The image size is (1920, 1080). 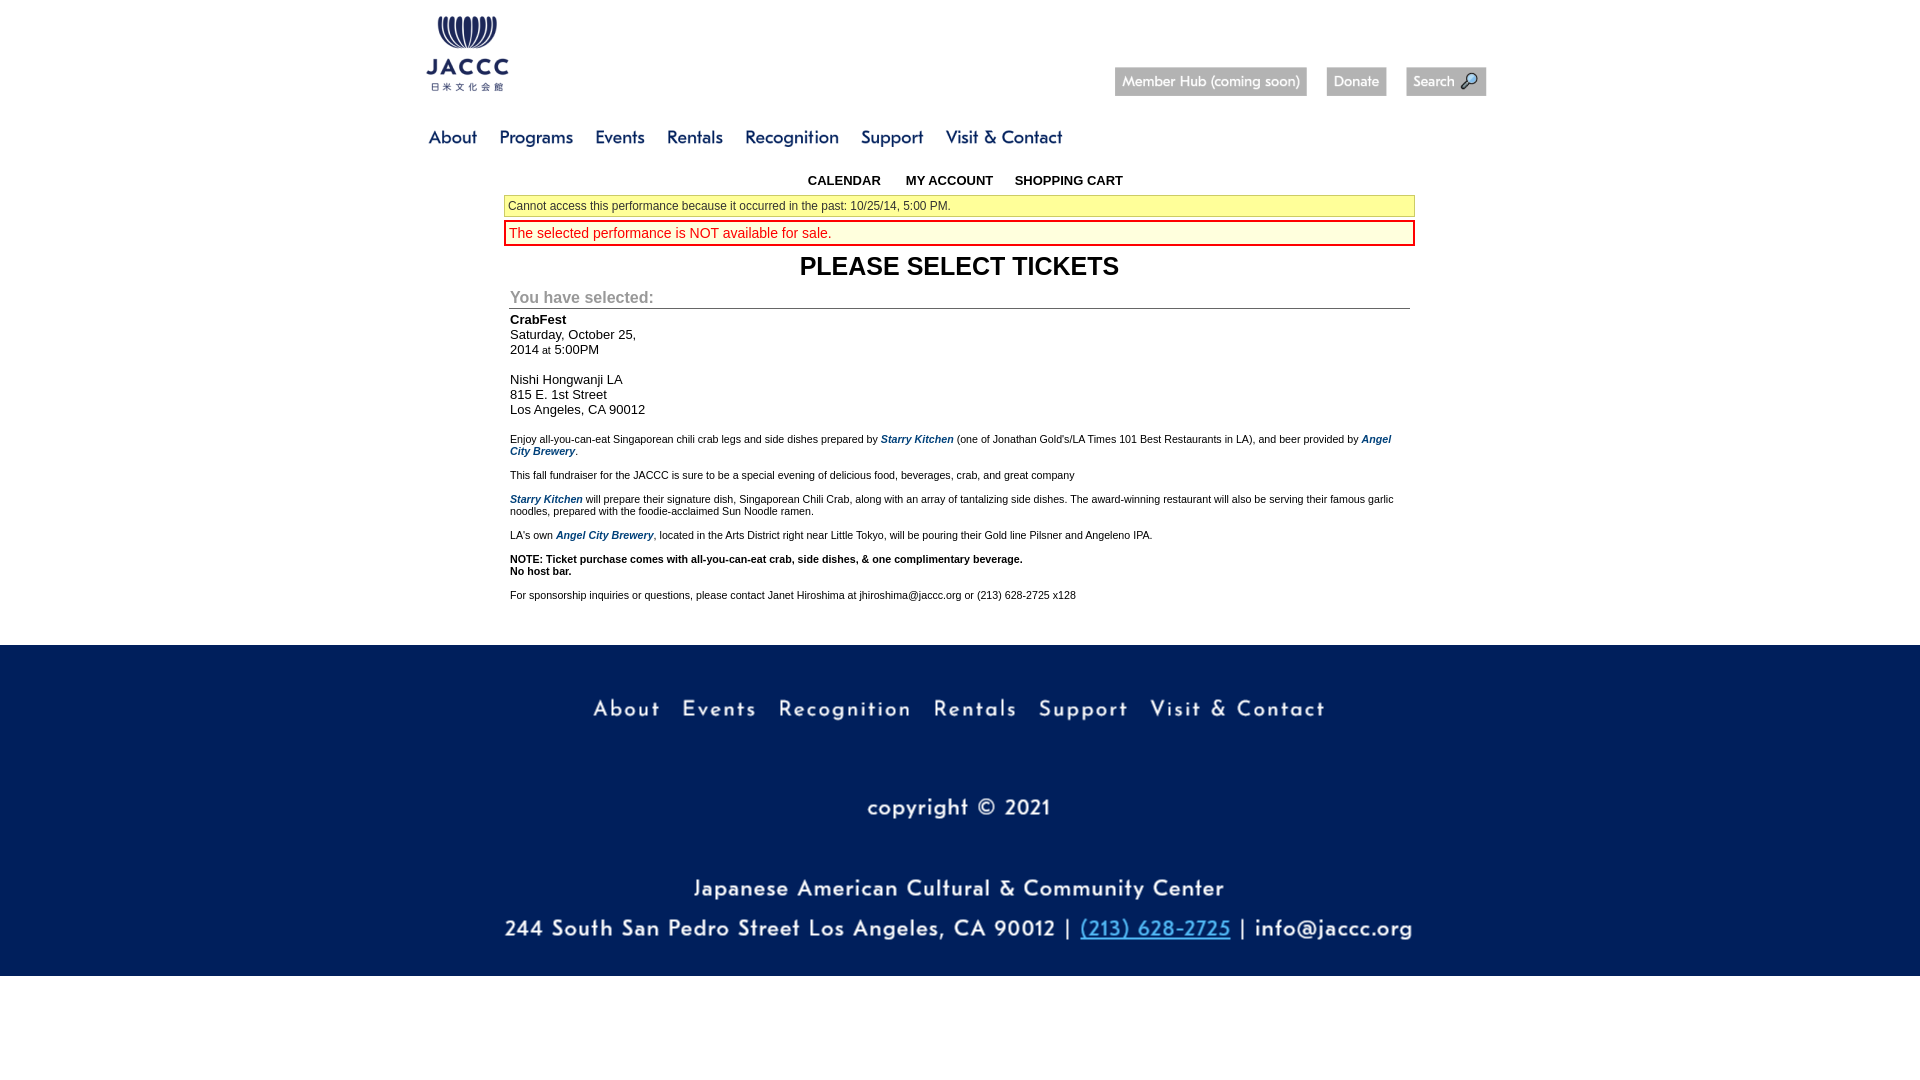 I want to click on Starry Kitchen, so click(x=918, y=438).